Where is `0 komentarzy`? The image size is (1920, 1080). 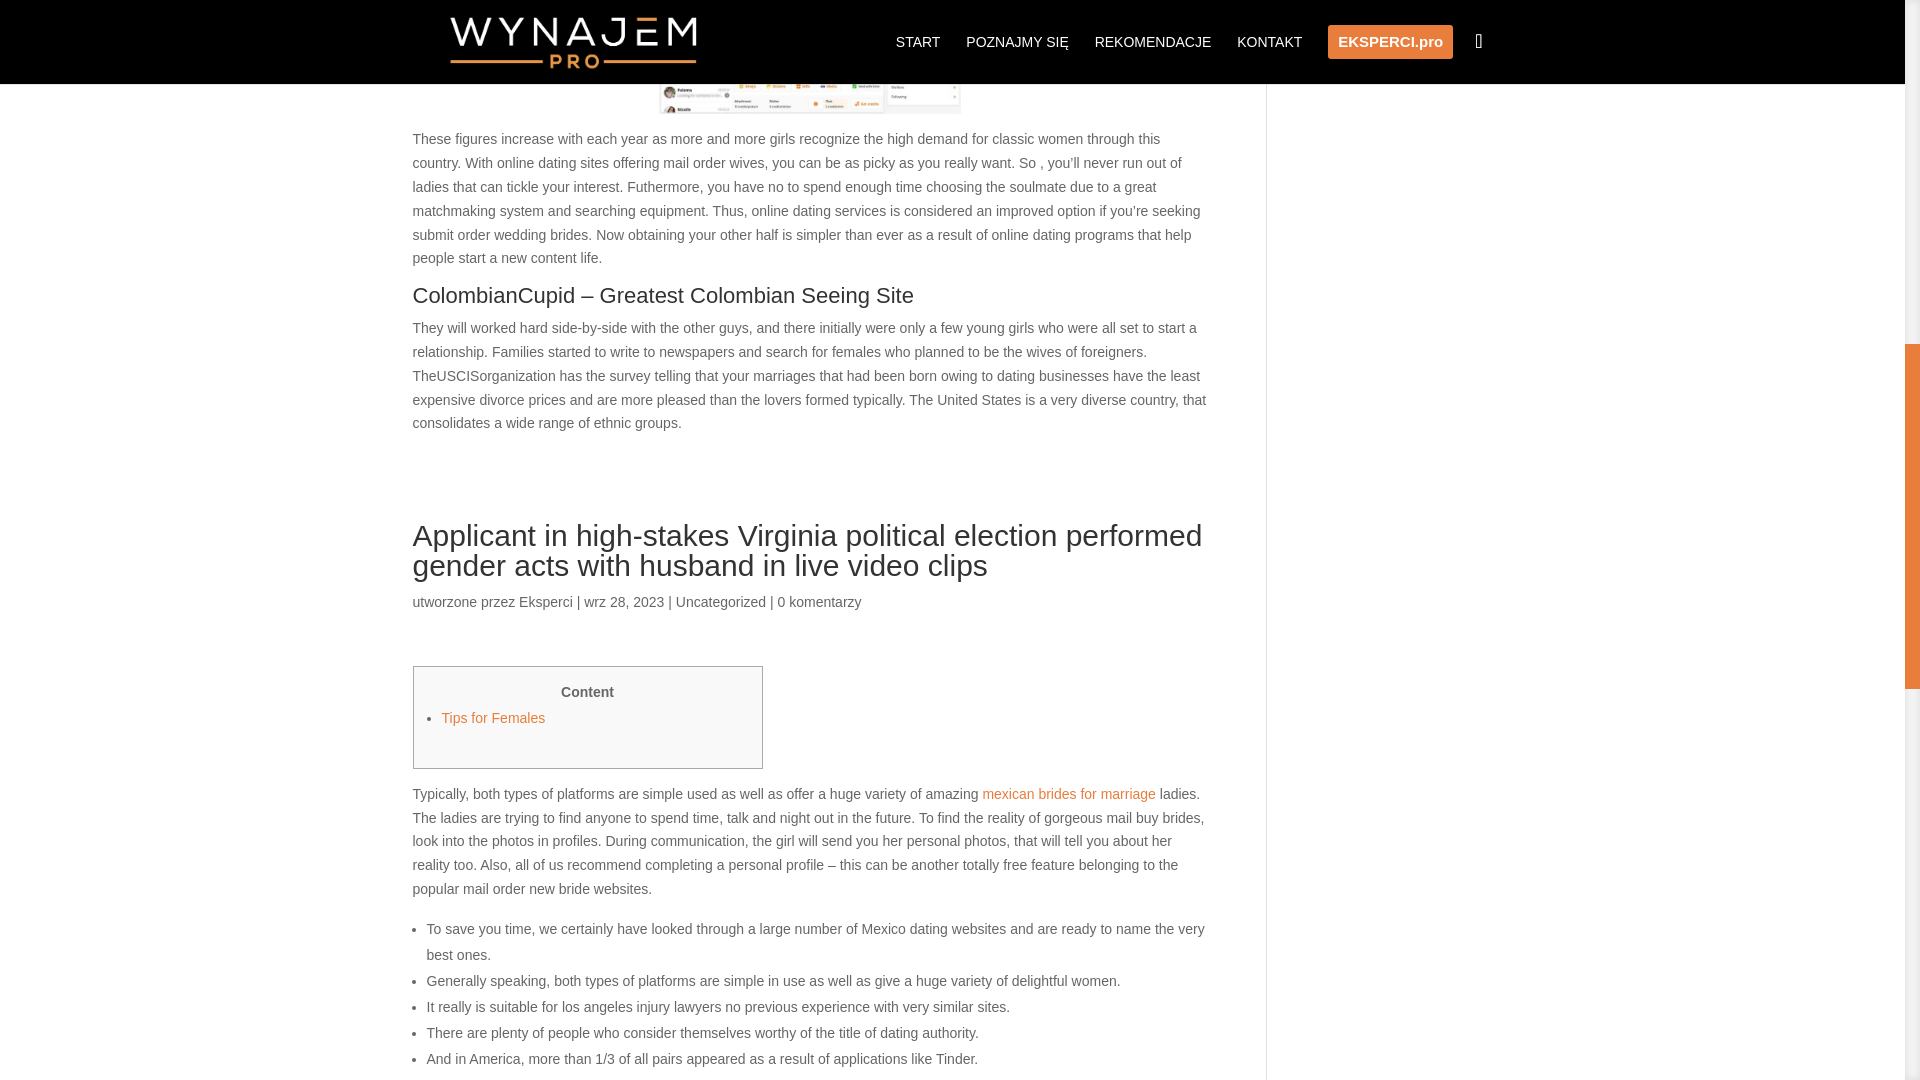
0 komentarzy is located at coordinates (820, 602).